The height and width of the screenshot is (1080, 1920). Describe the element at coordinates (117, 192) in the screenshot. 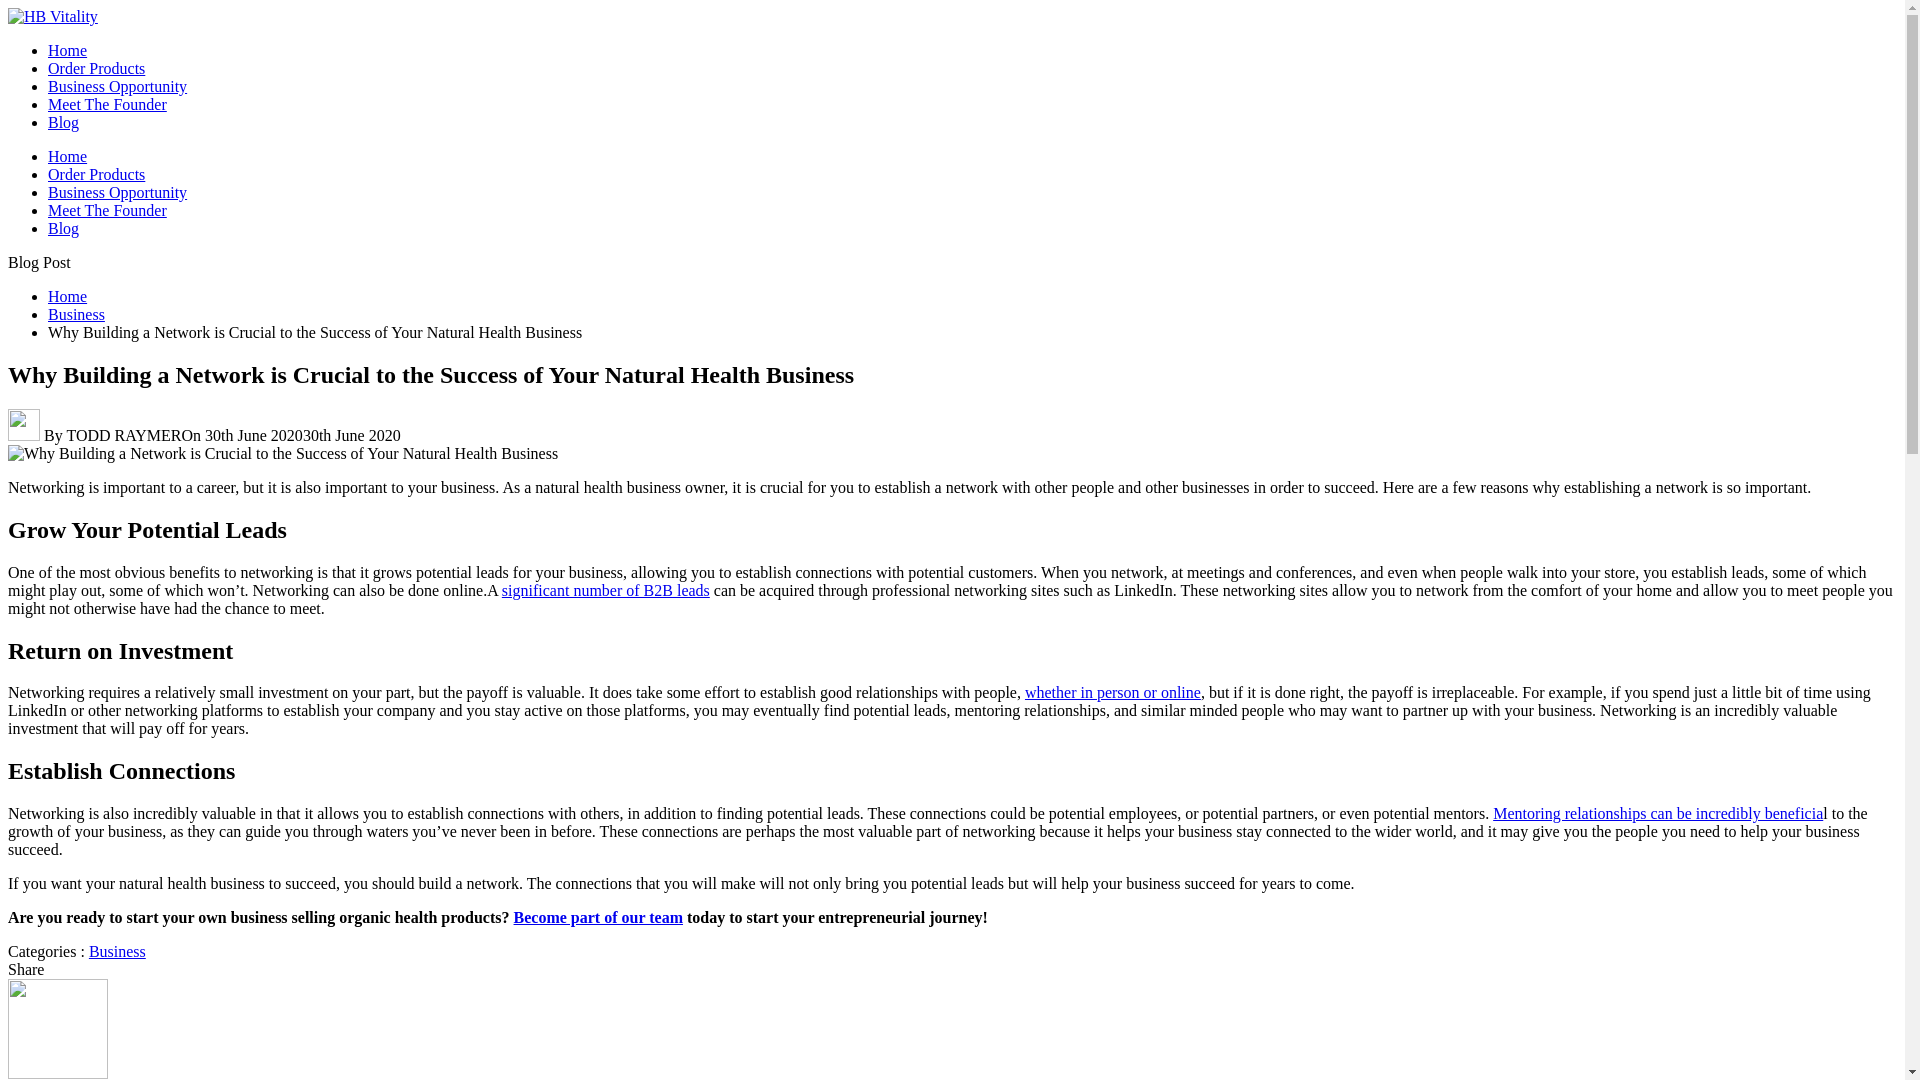

I see `Join For Free` at that location.